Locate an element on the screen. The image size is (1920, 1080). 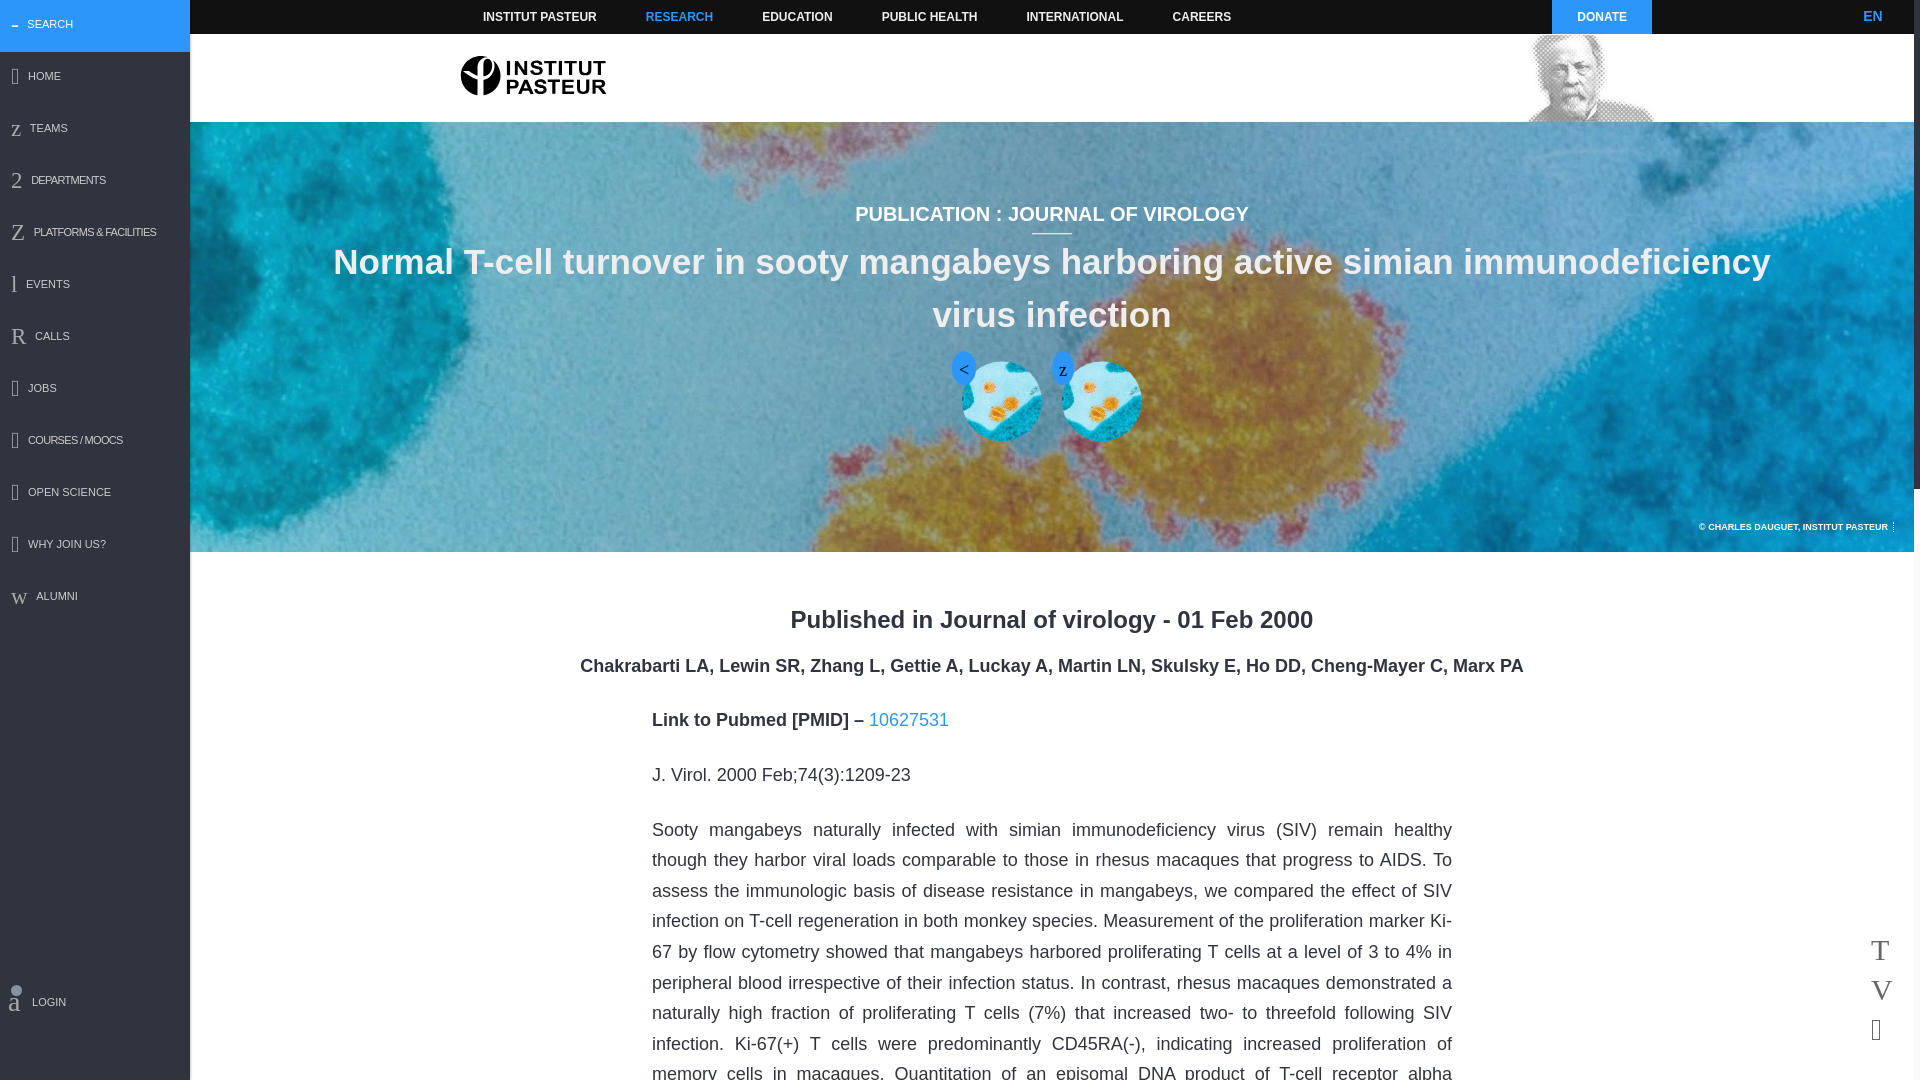
INSTITUT PASTEUR is located at coordinates (540, 16).